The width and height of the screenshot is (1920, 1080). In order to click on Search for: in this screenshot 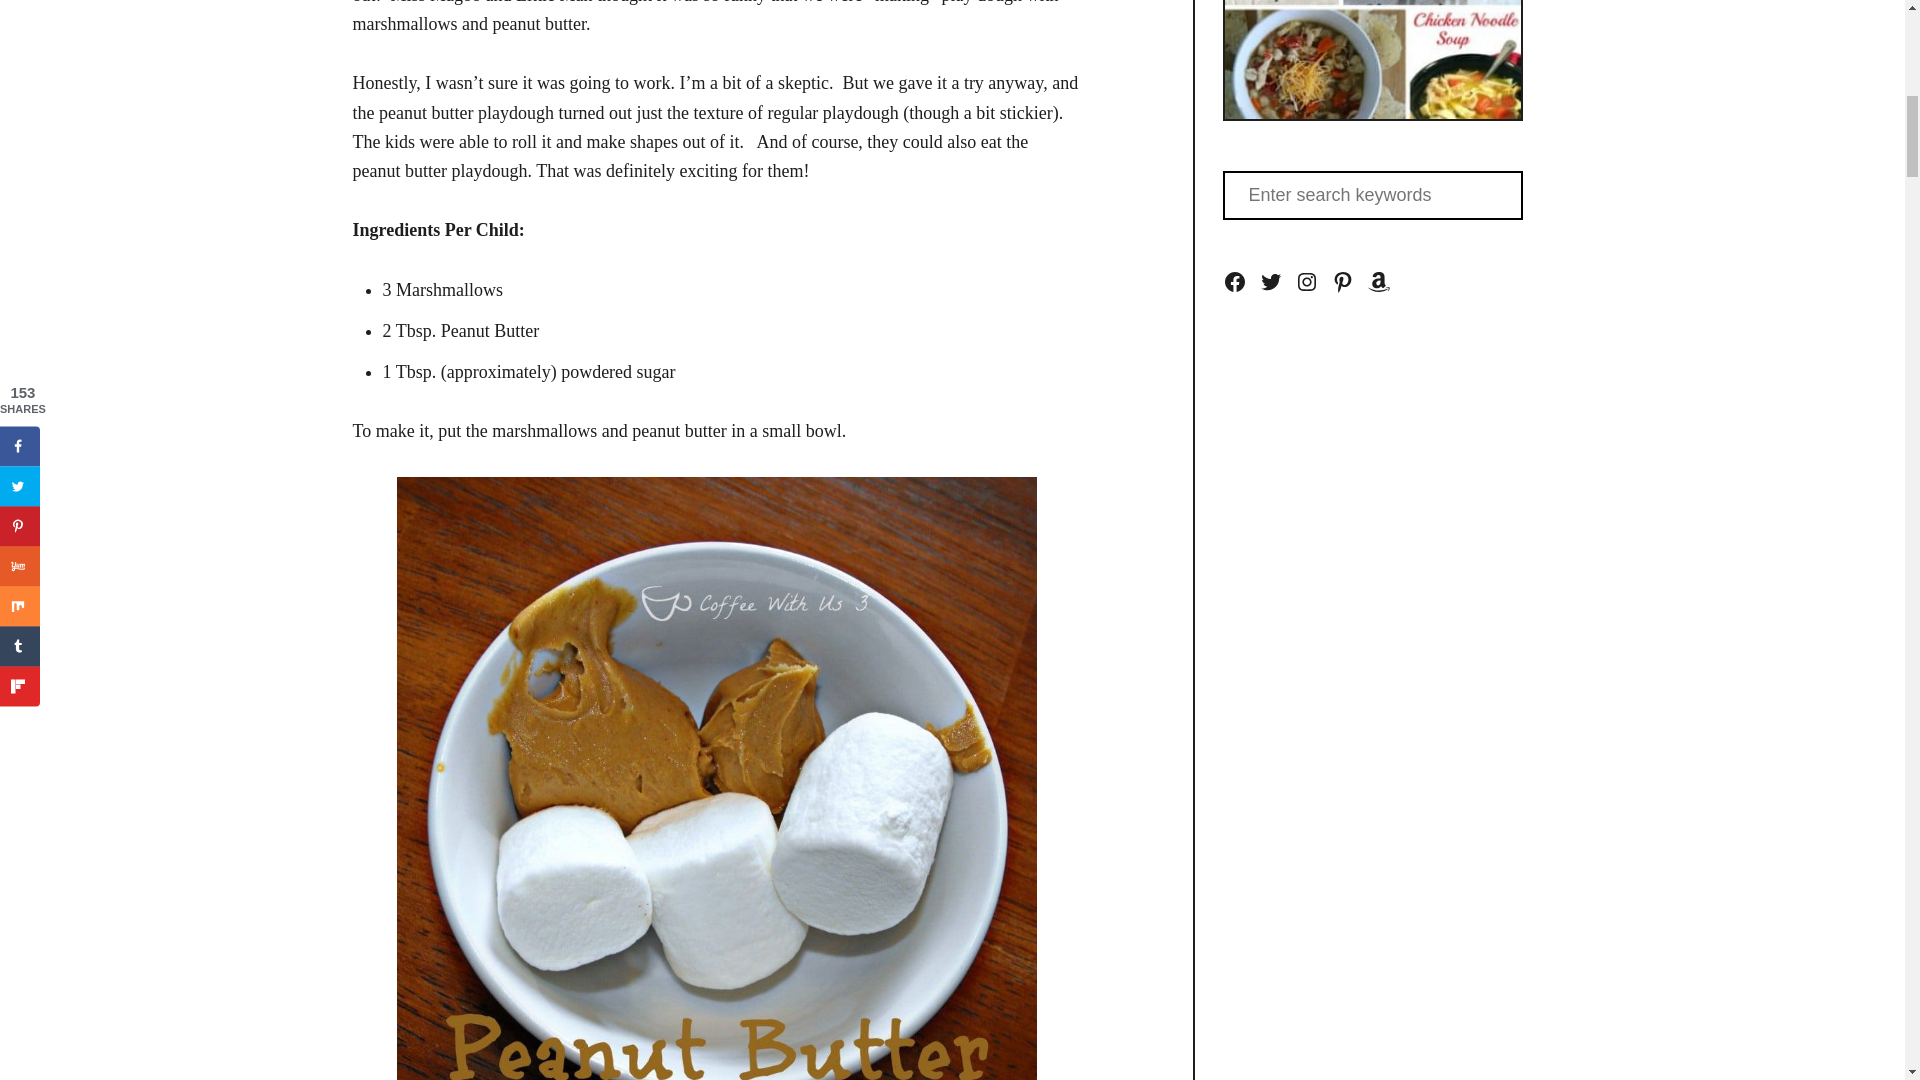, I will do `click(1372, 195)`.